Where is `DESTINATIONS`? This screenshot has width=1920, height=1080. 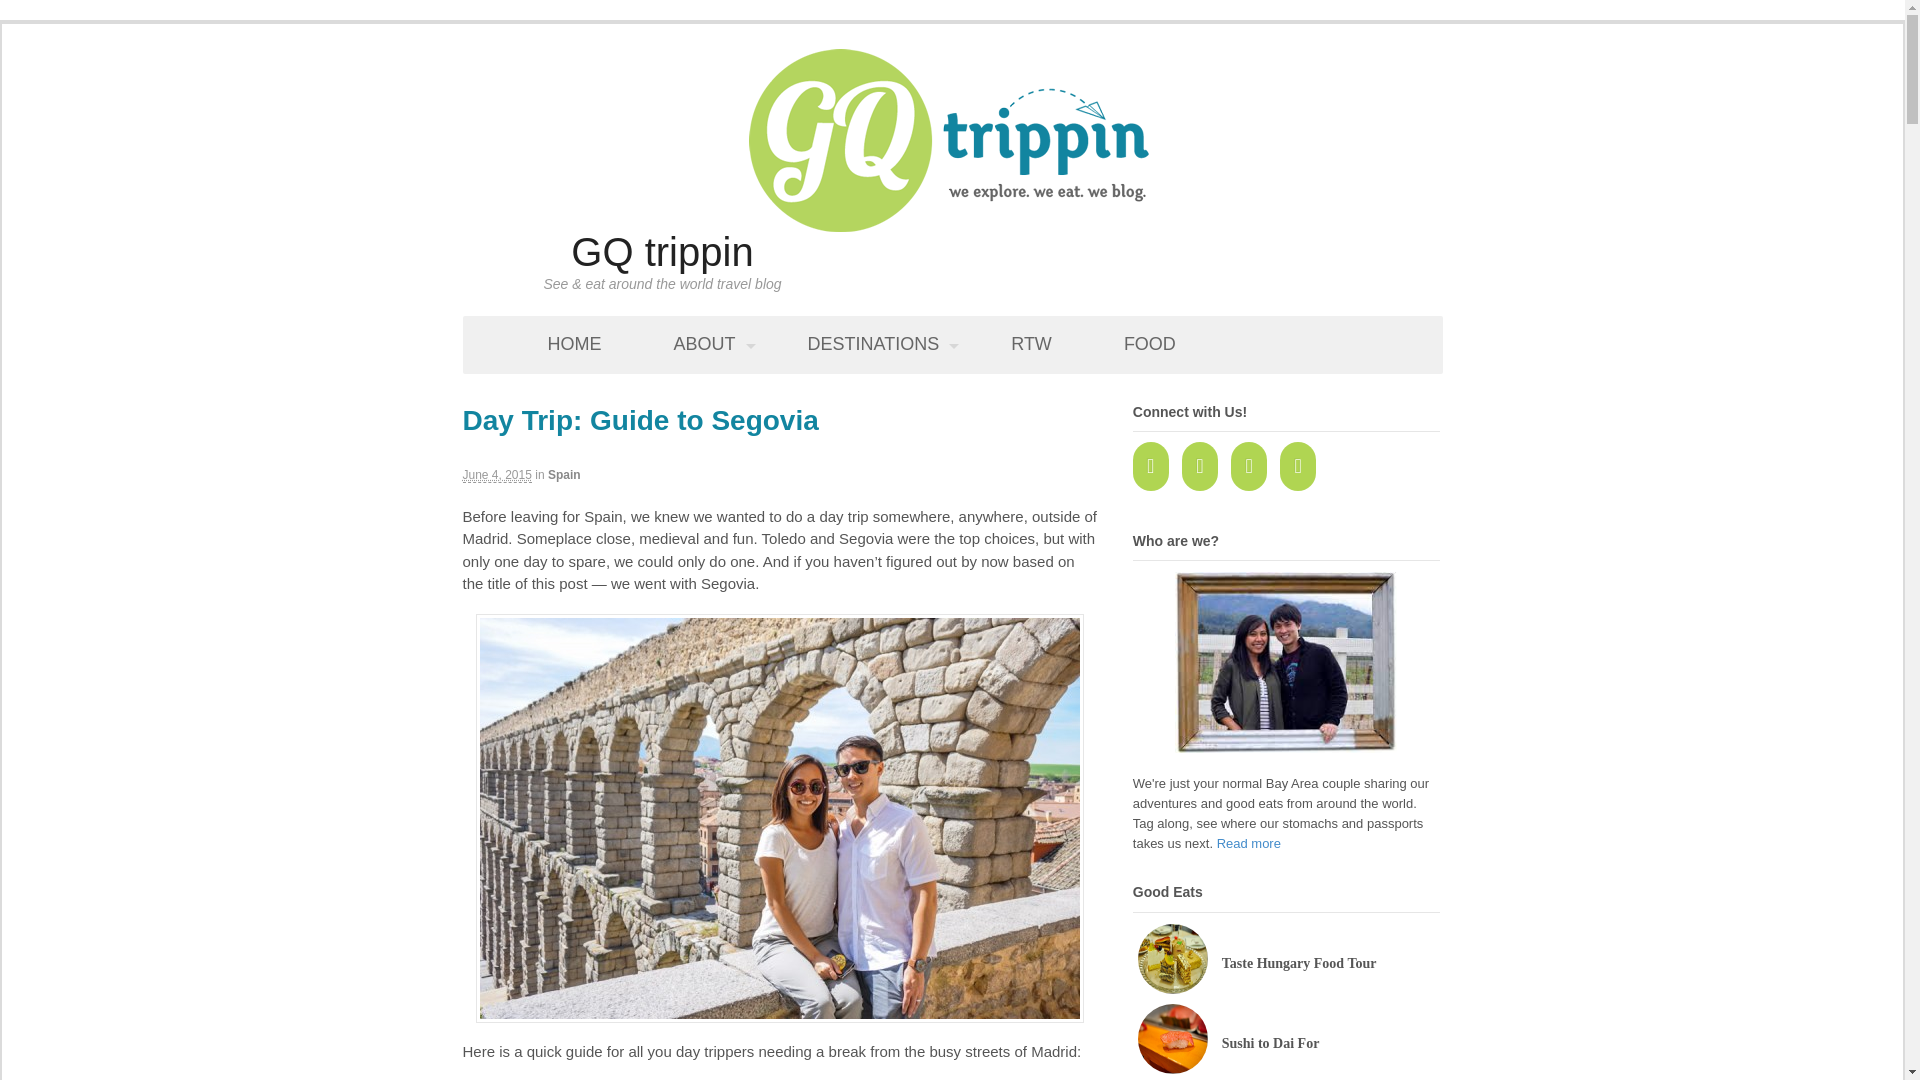 DESTINATIONS is located at coordinates (873, 344).